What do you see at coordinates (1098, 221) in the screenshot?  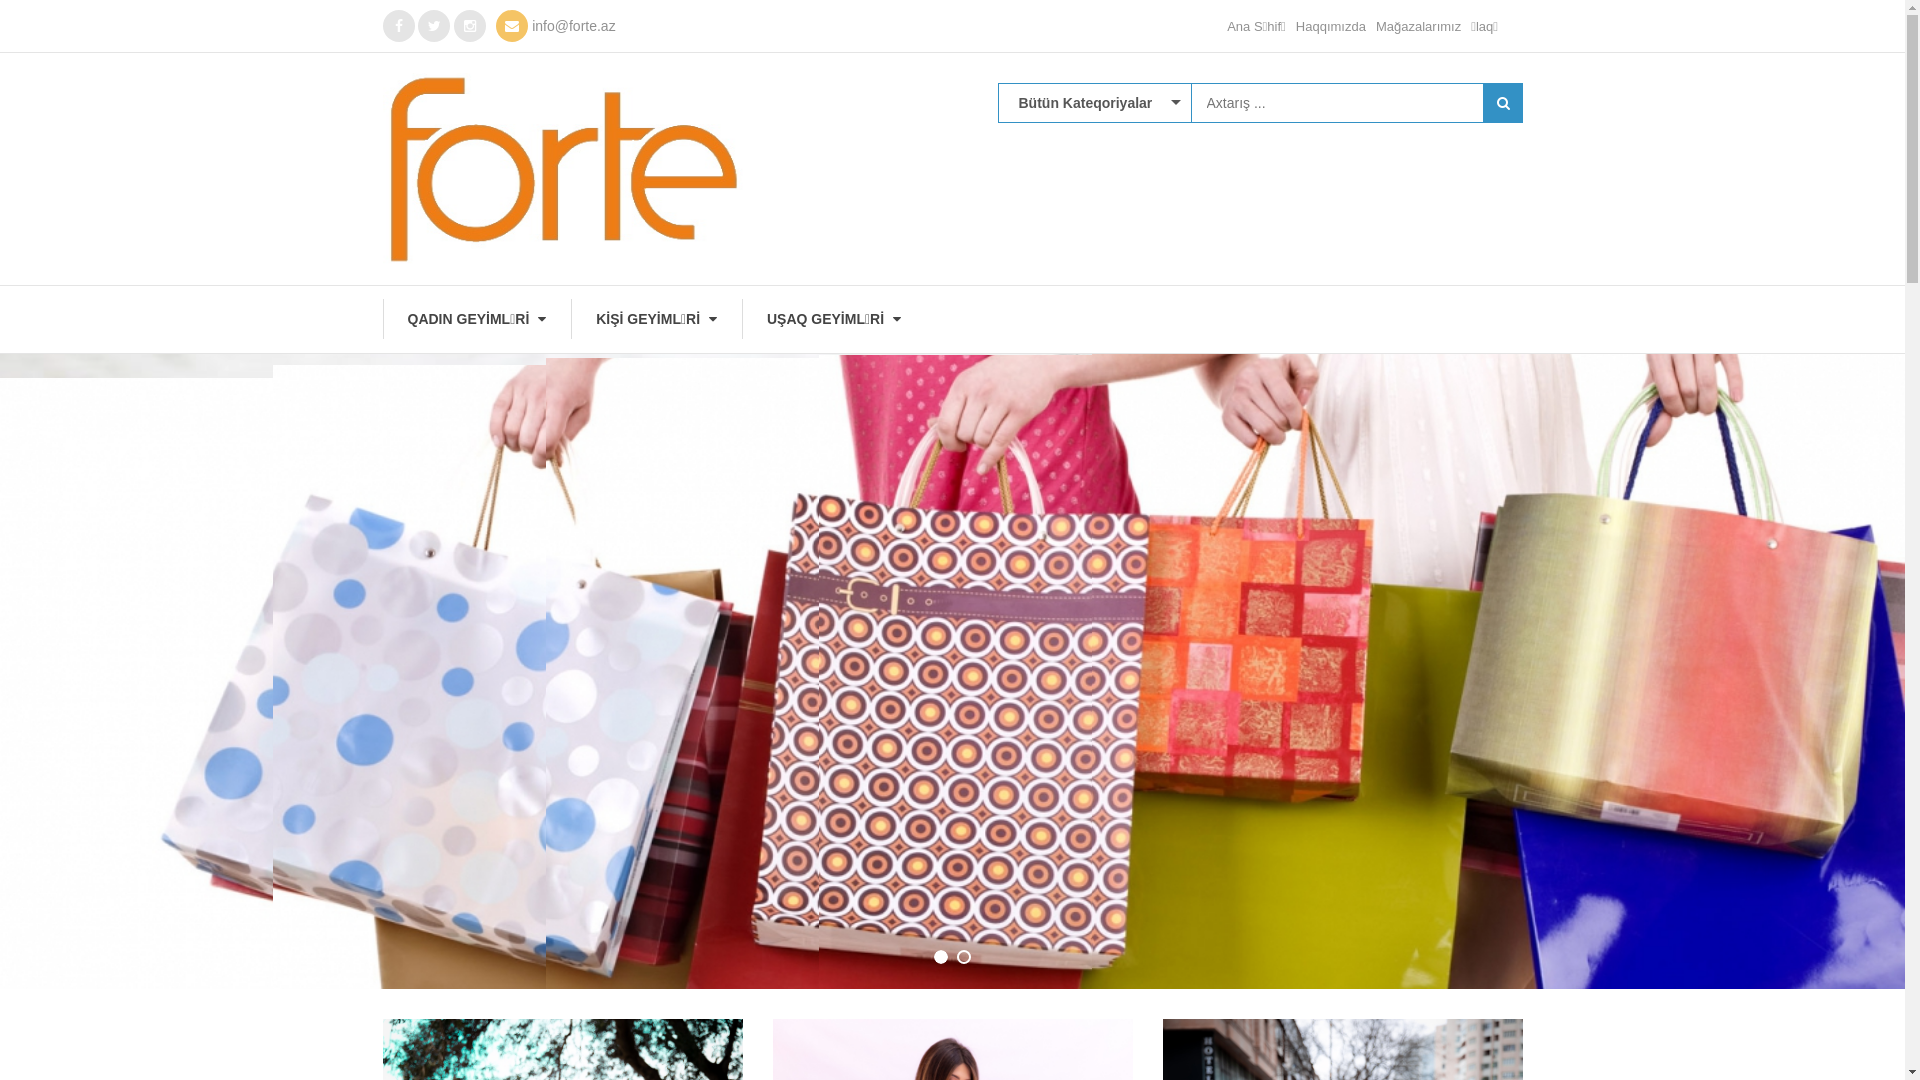 I see `17` at bounding box center [1098, 221].